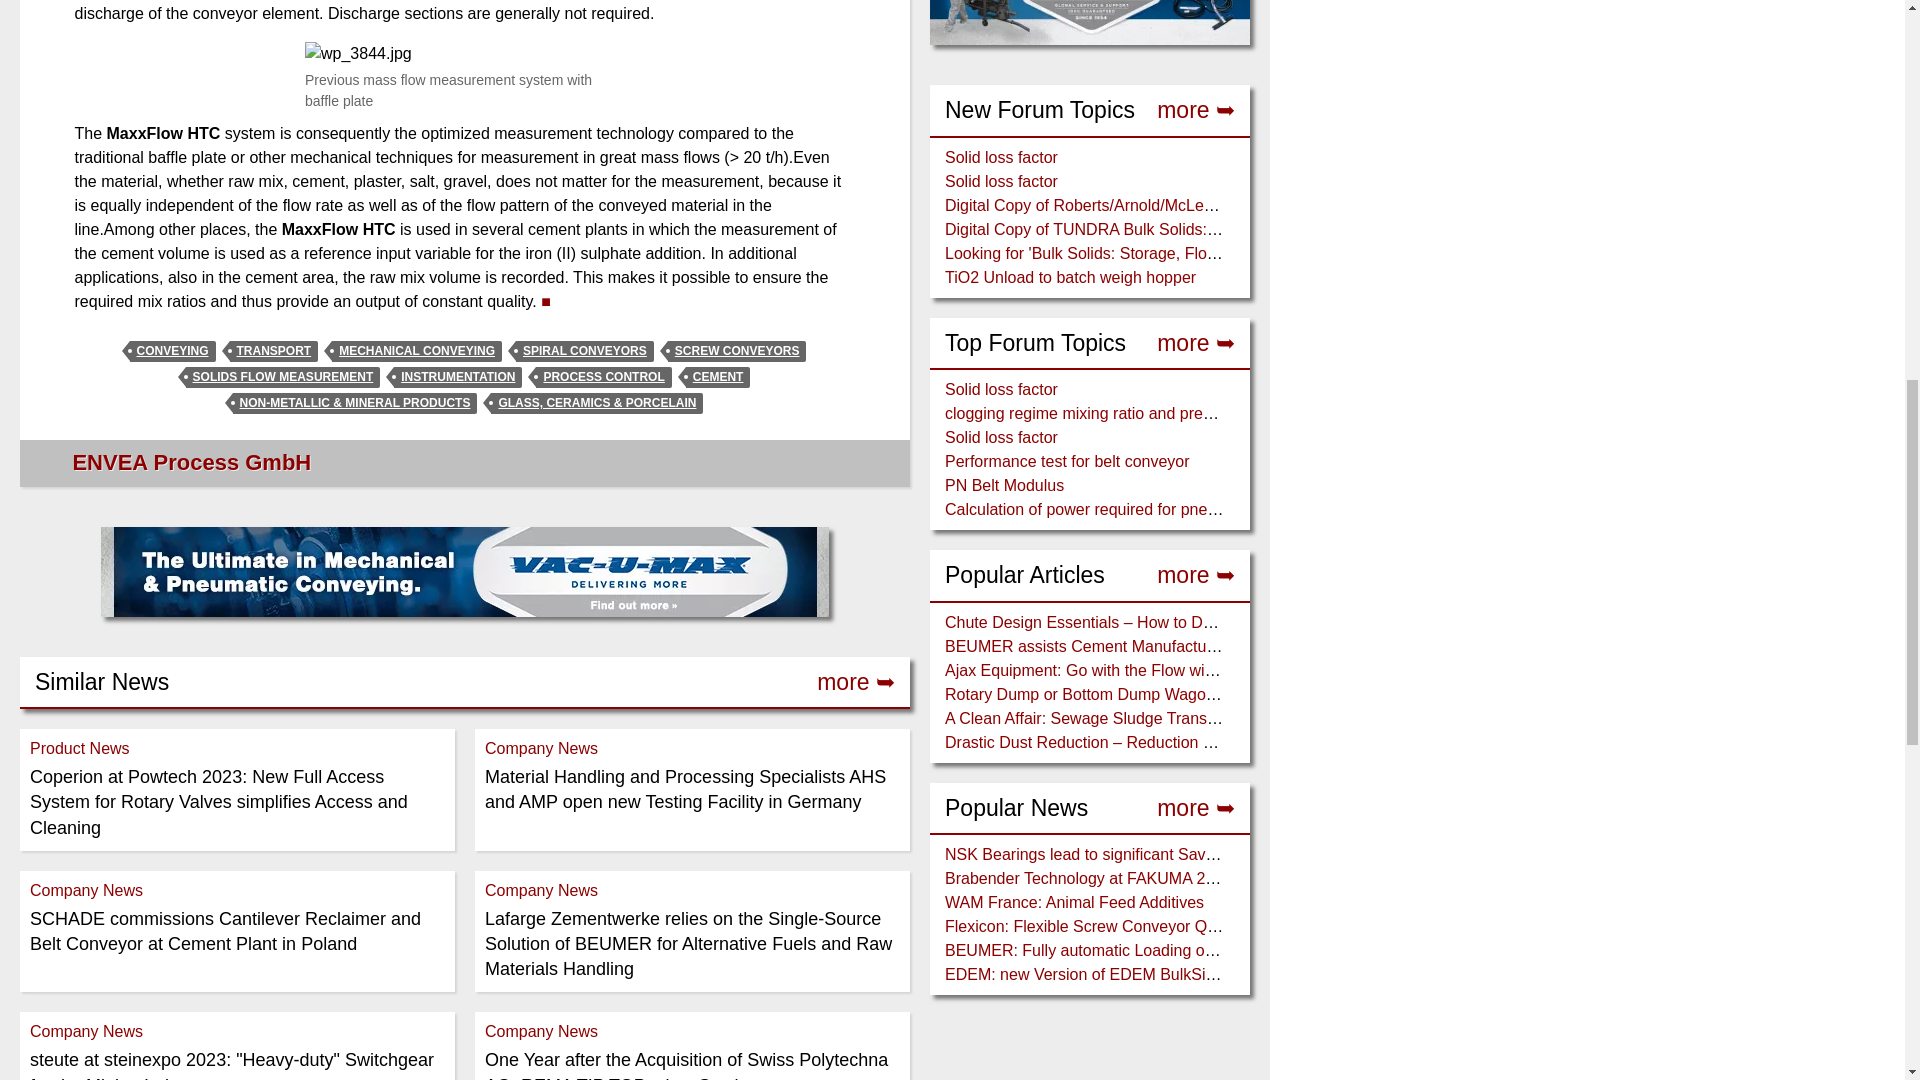 The height and width of the screenshot is (1080, 1920). I want to click on Link to the bulk-online user forum, so click(1196, 575).